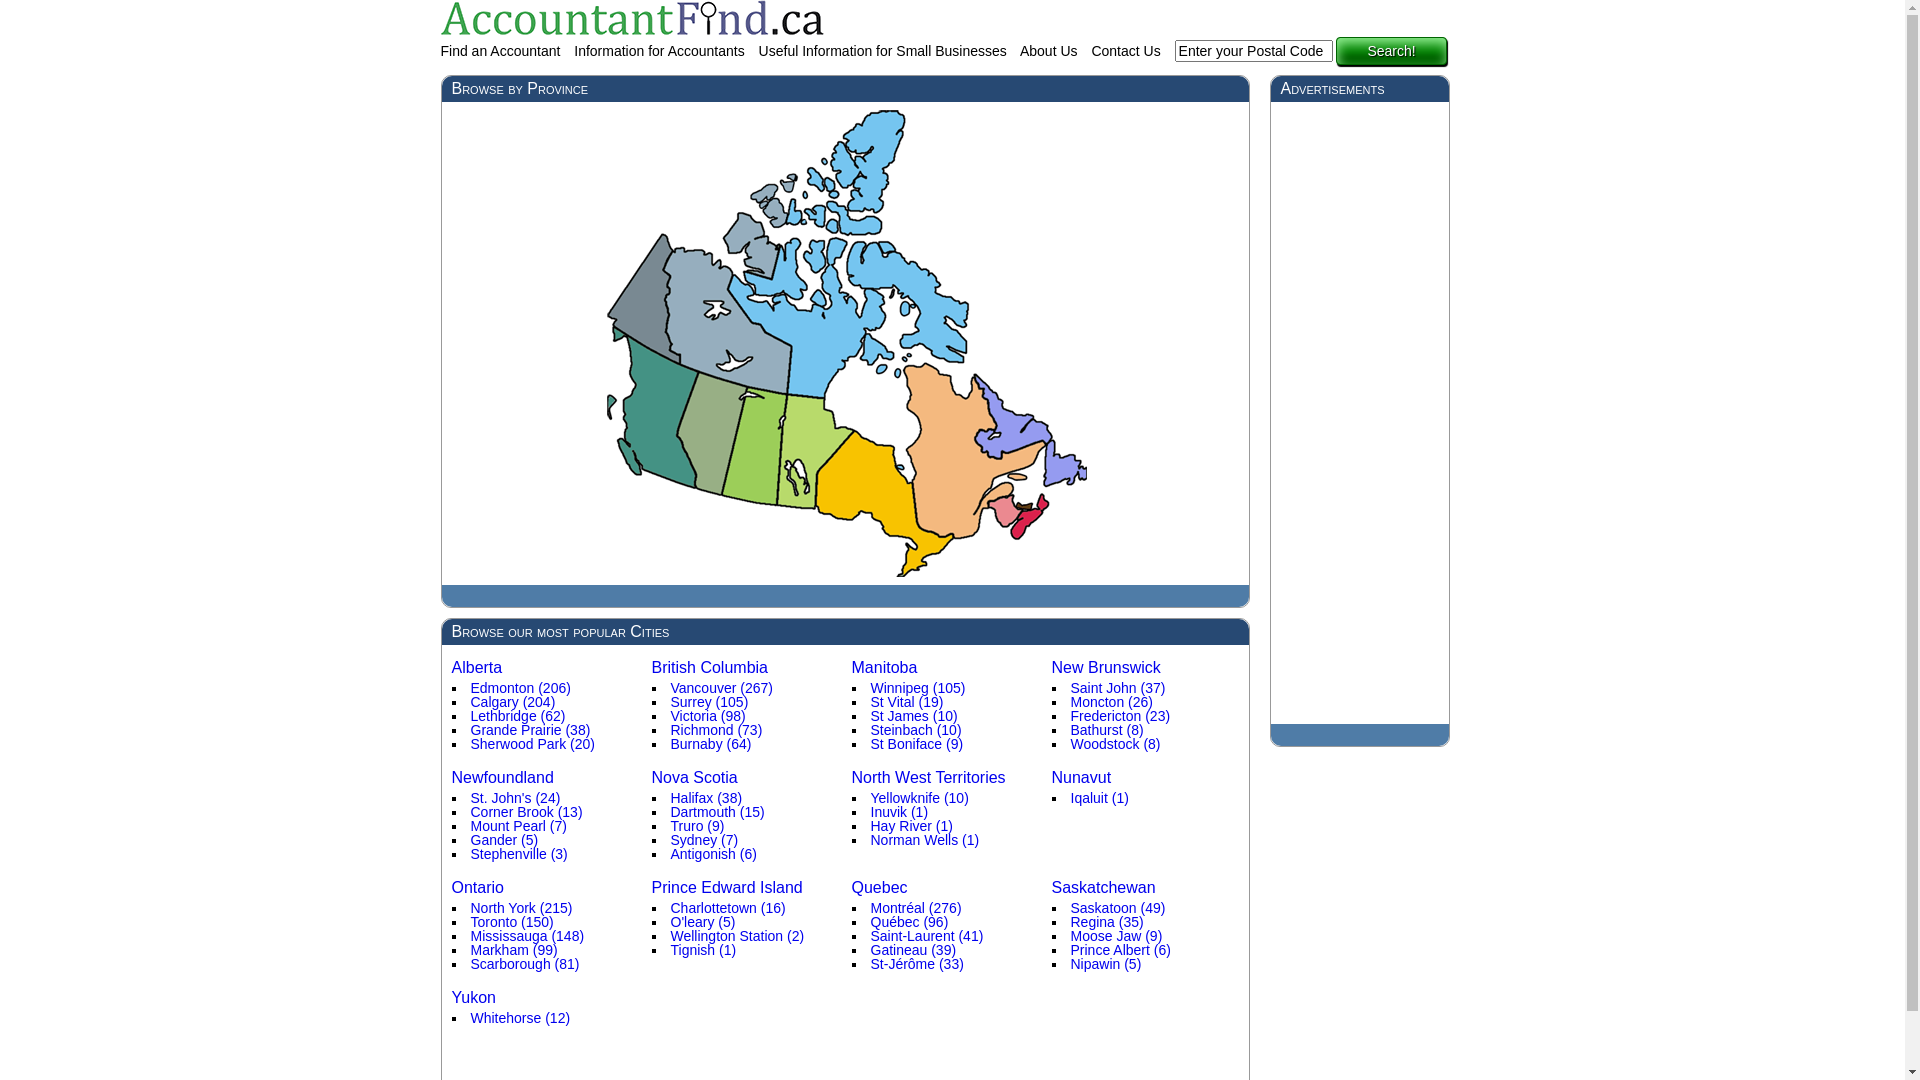 This screenshot has width=1920, height=1080. I want to click on Calgary (204), so click(512, 704).